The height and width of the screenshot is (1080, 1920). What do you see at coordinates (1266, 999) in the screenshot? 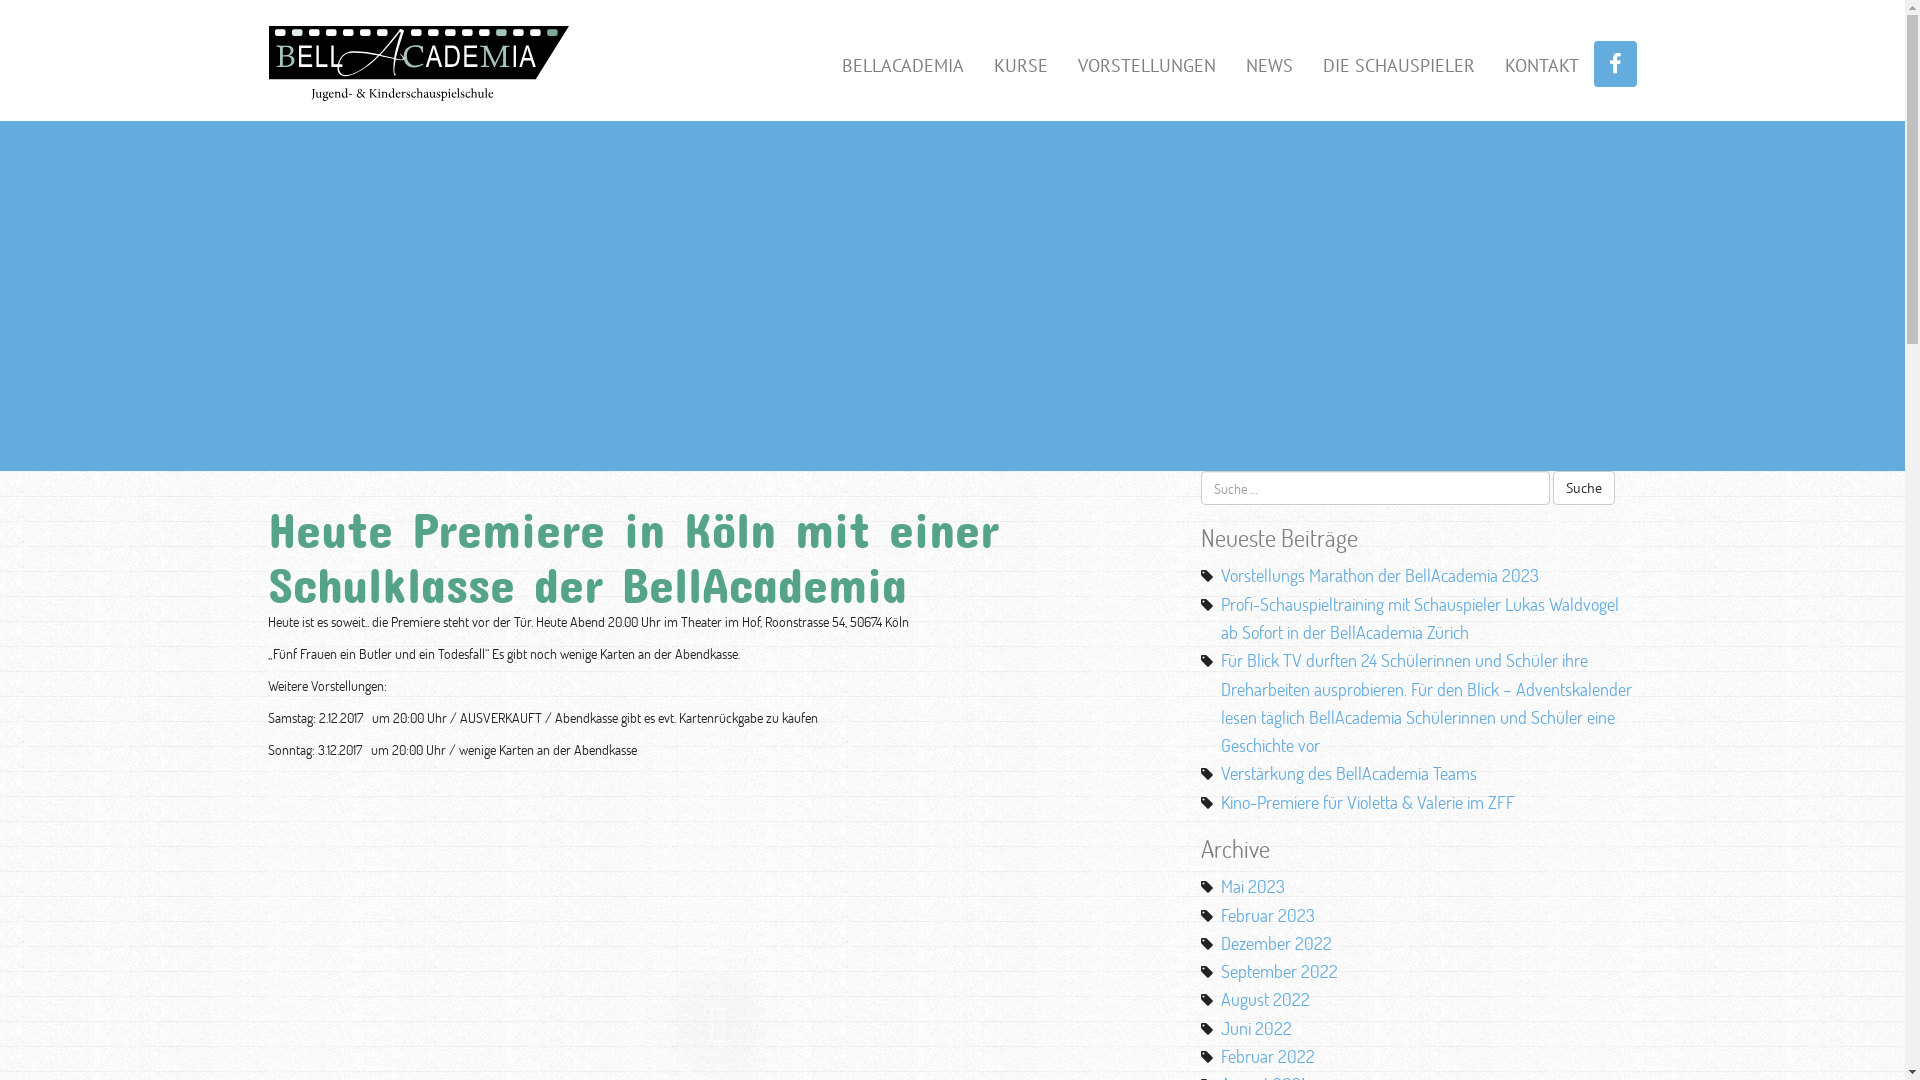
I see `August 2022` at bounding box center [1266, 999].